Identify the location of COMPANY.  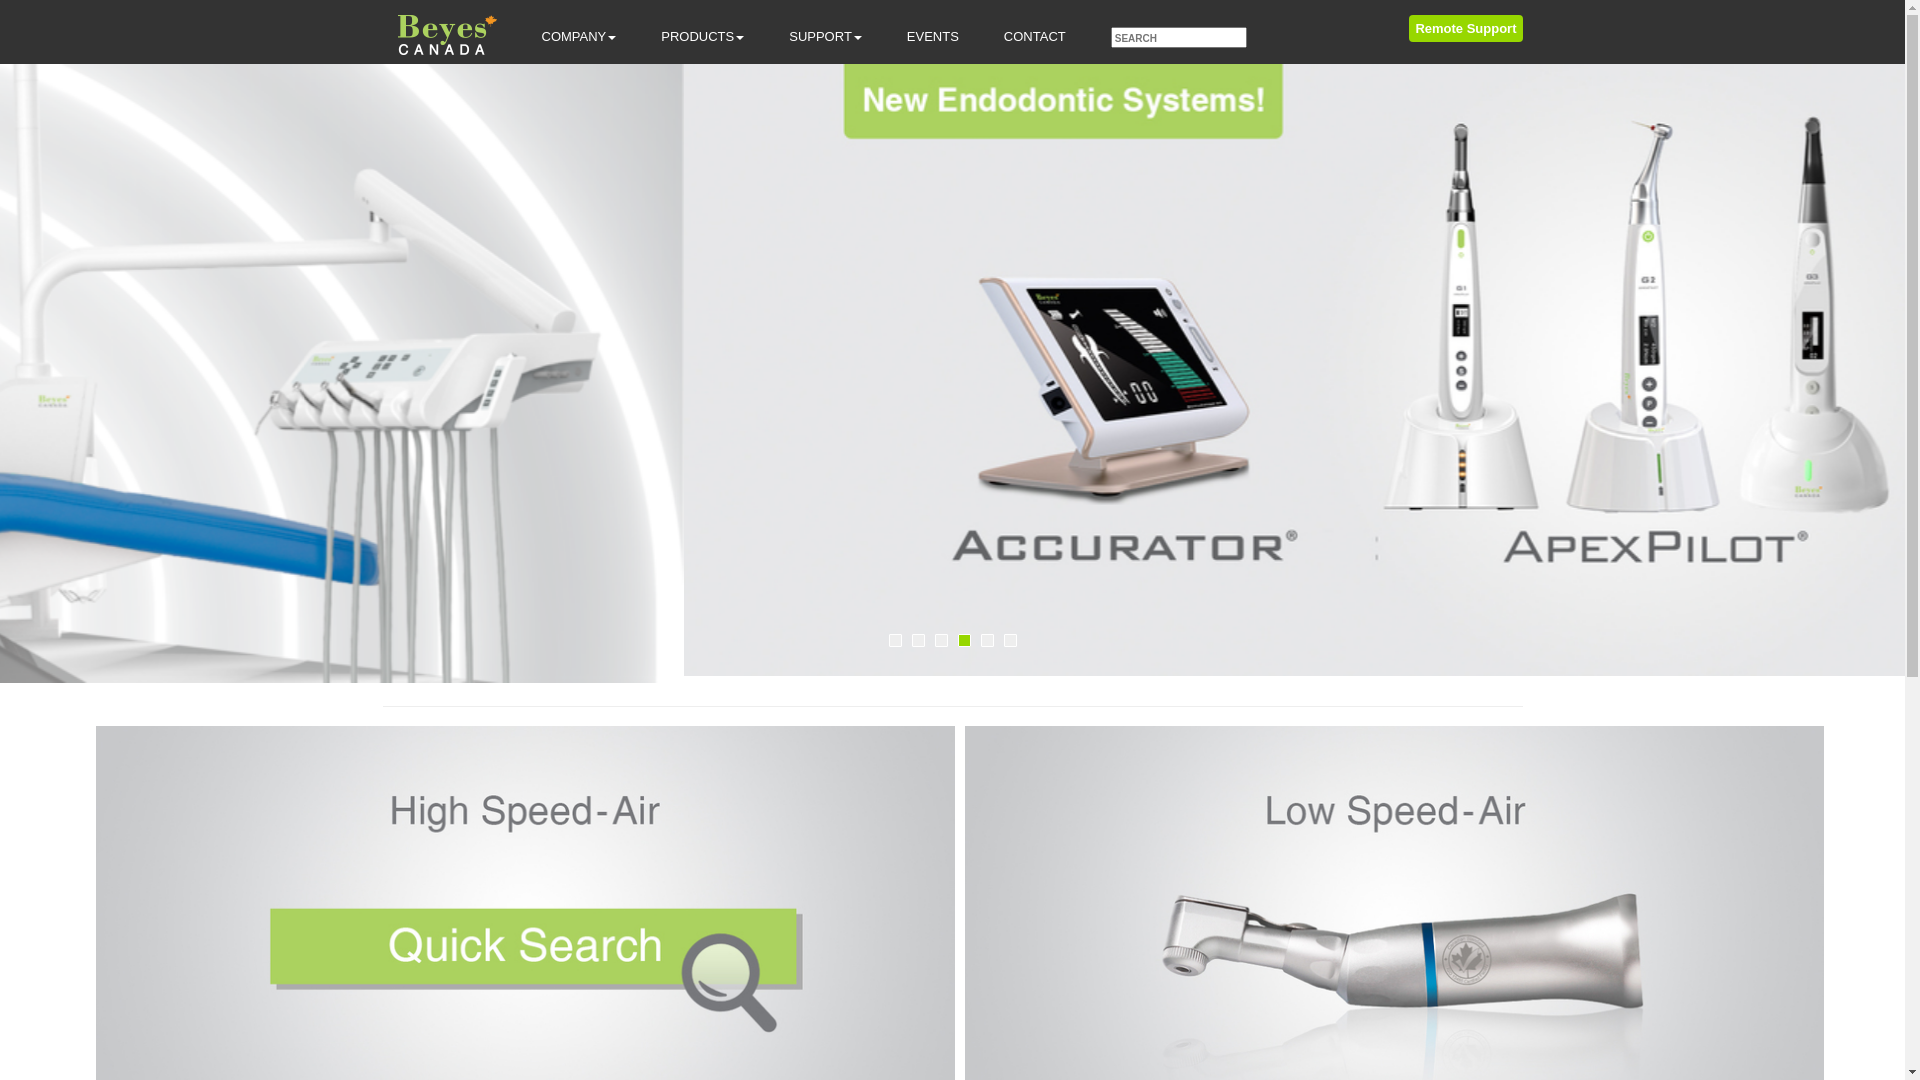
(578, 37).